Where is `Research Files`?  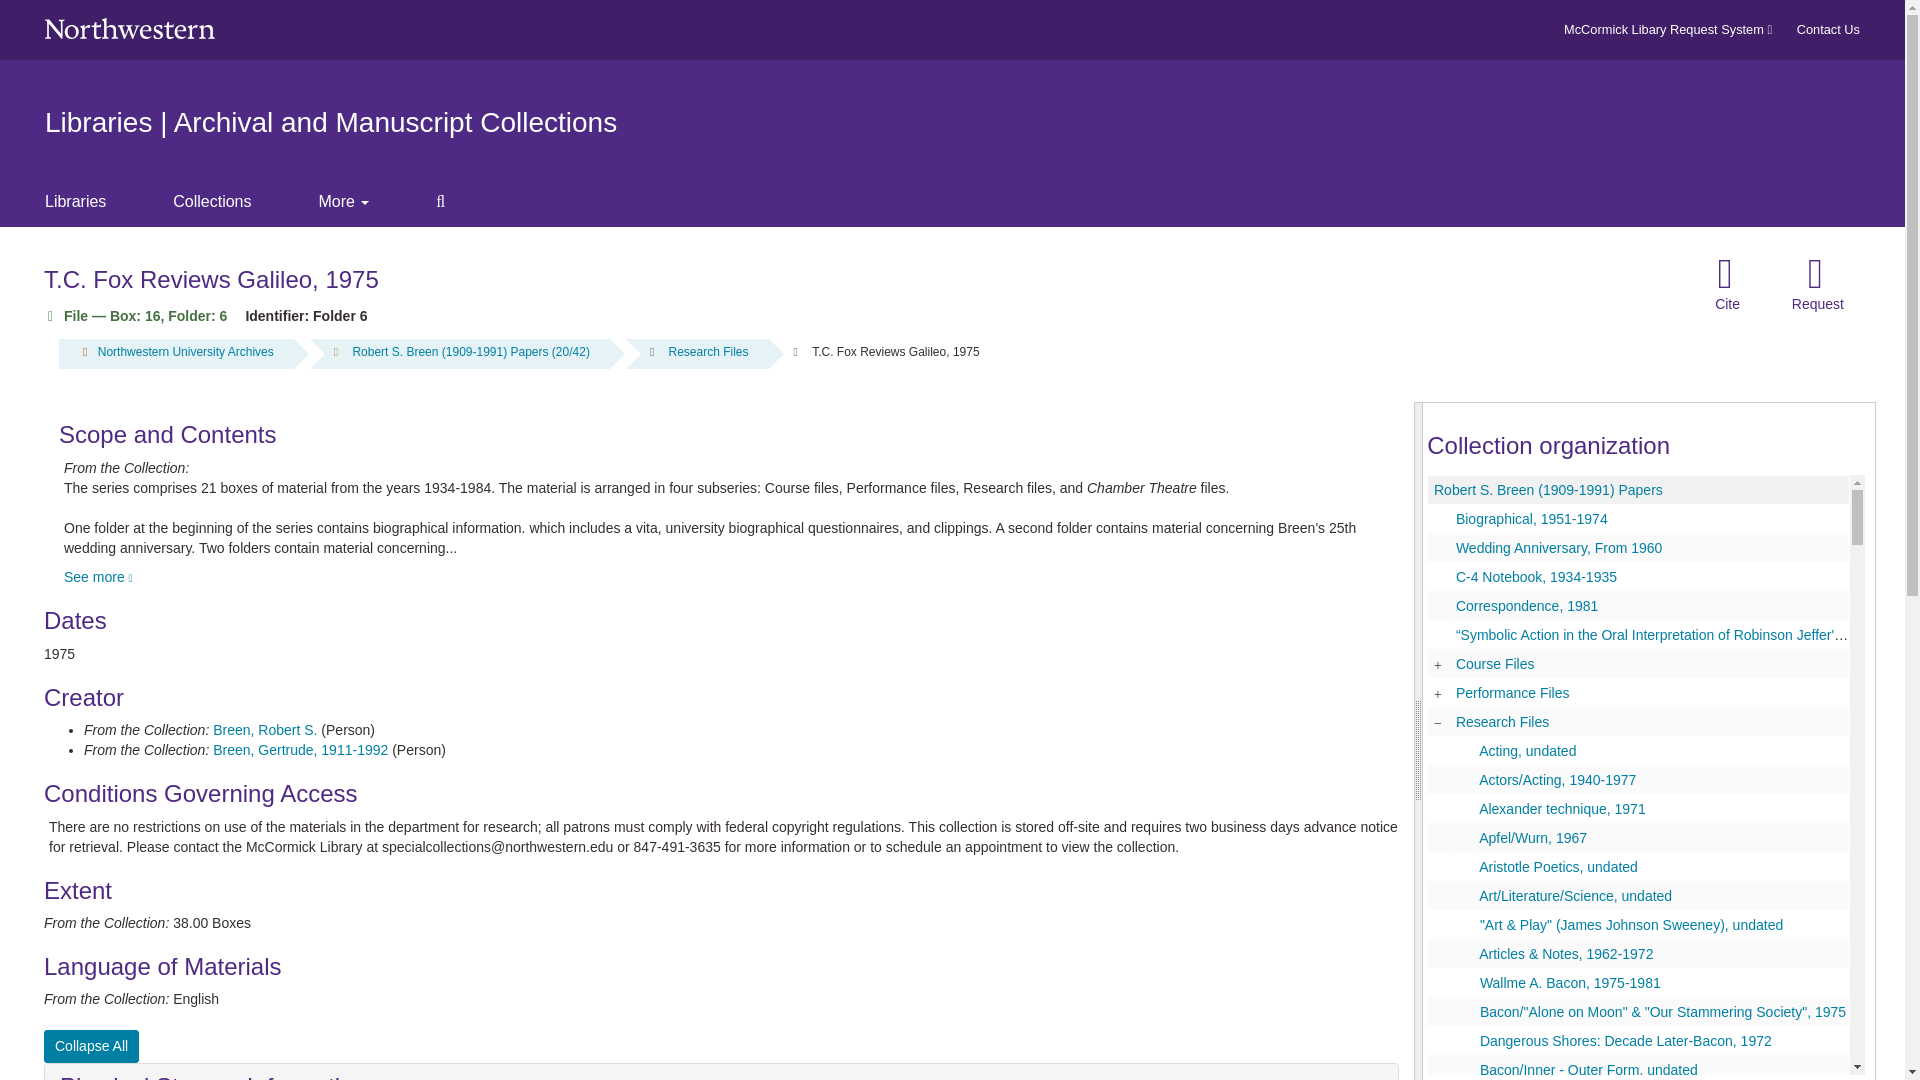
Research Files is located at coordinates (708, 351).